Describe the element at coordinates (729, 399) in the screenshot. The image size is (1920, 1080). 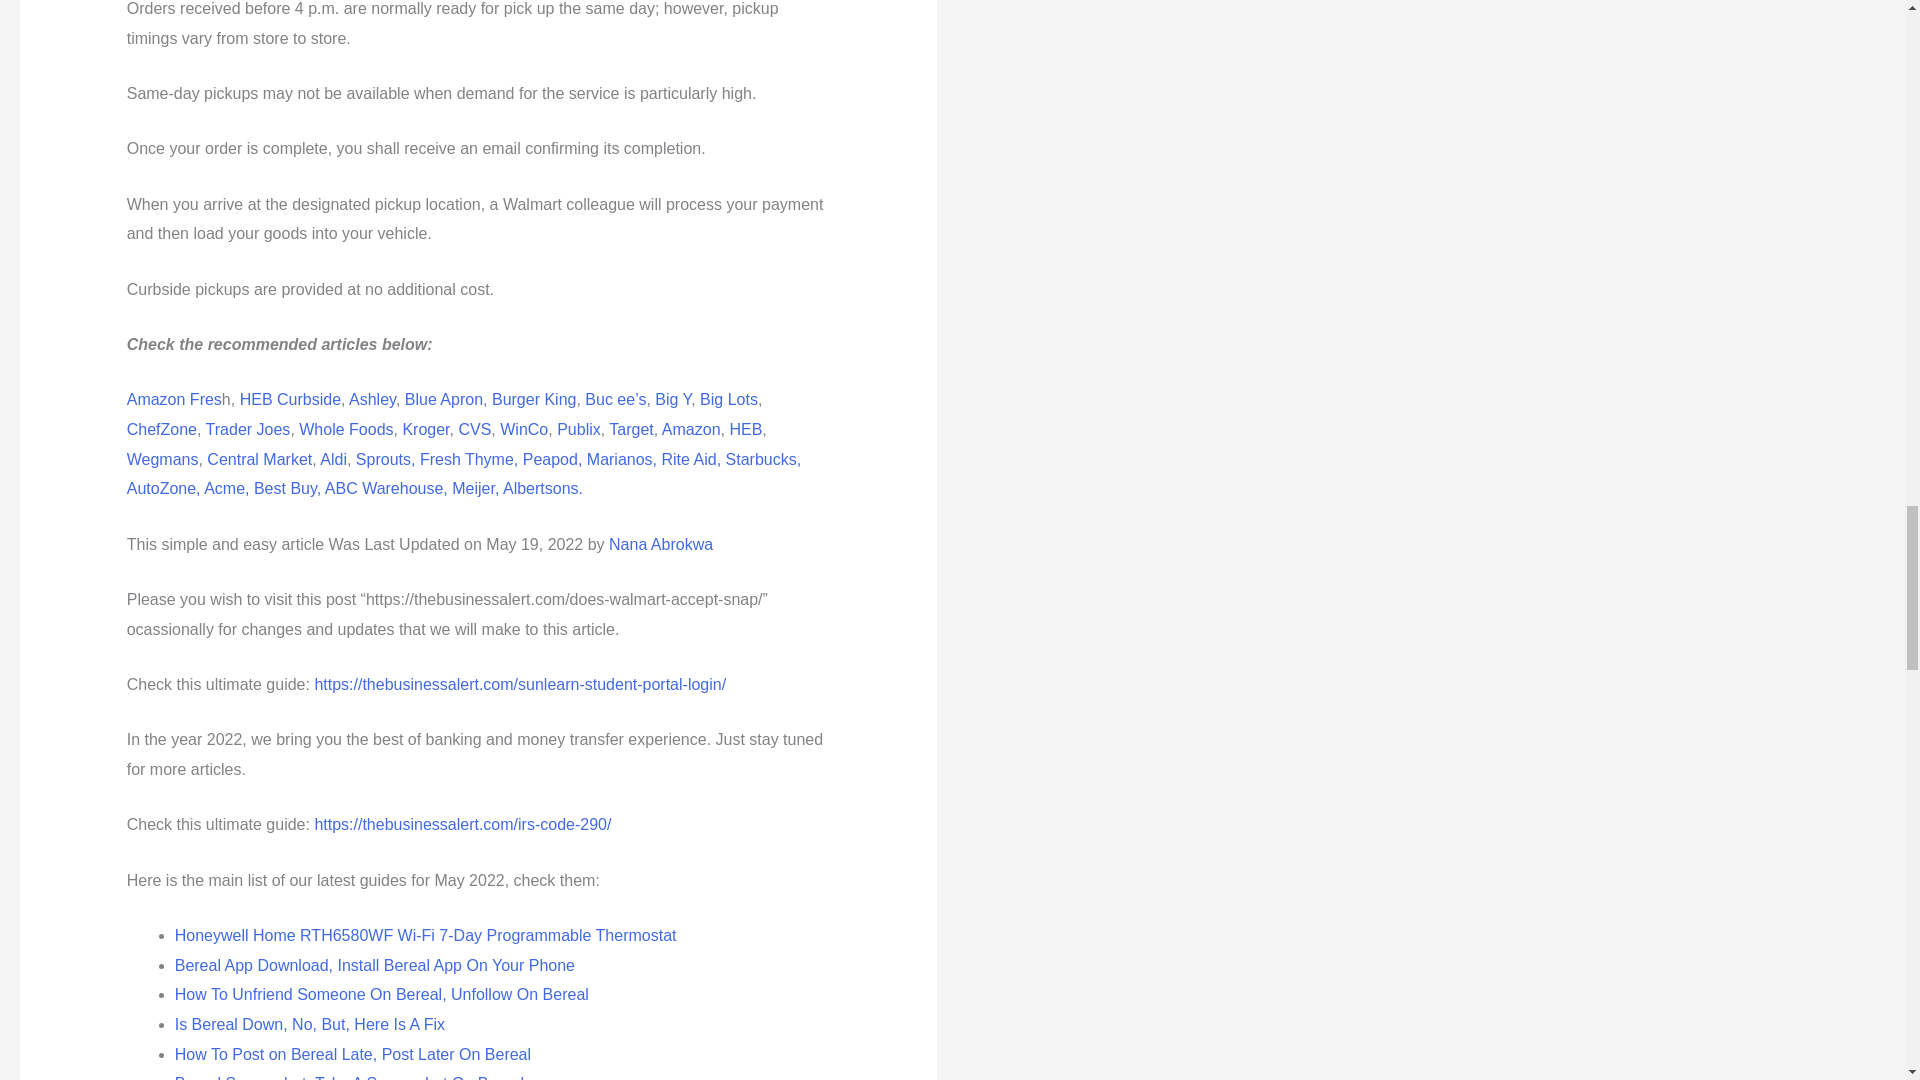
I see `Big Lots` at that location.